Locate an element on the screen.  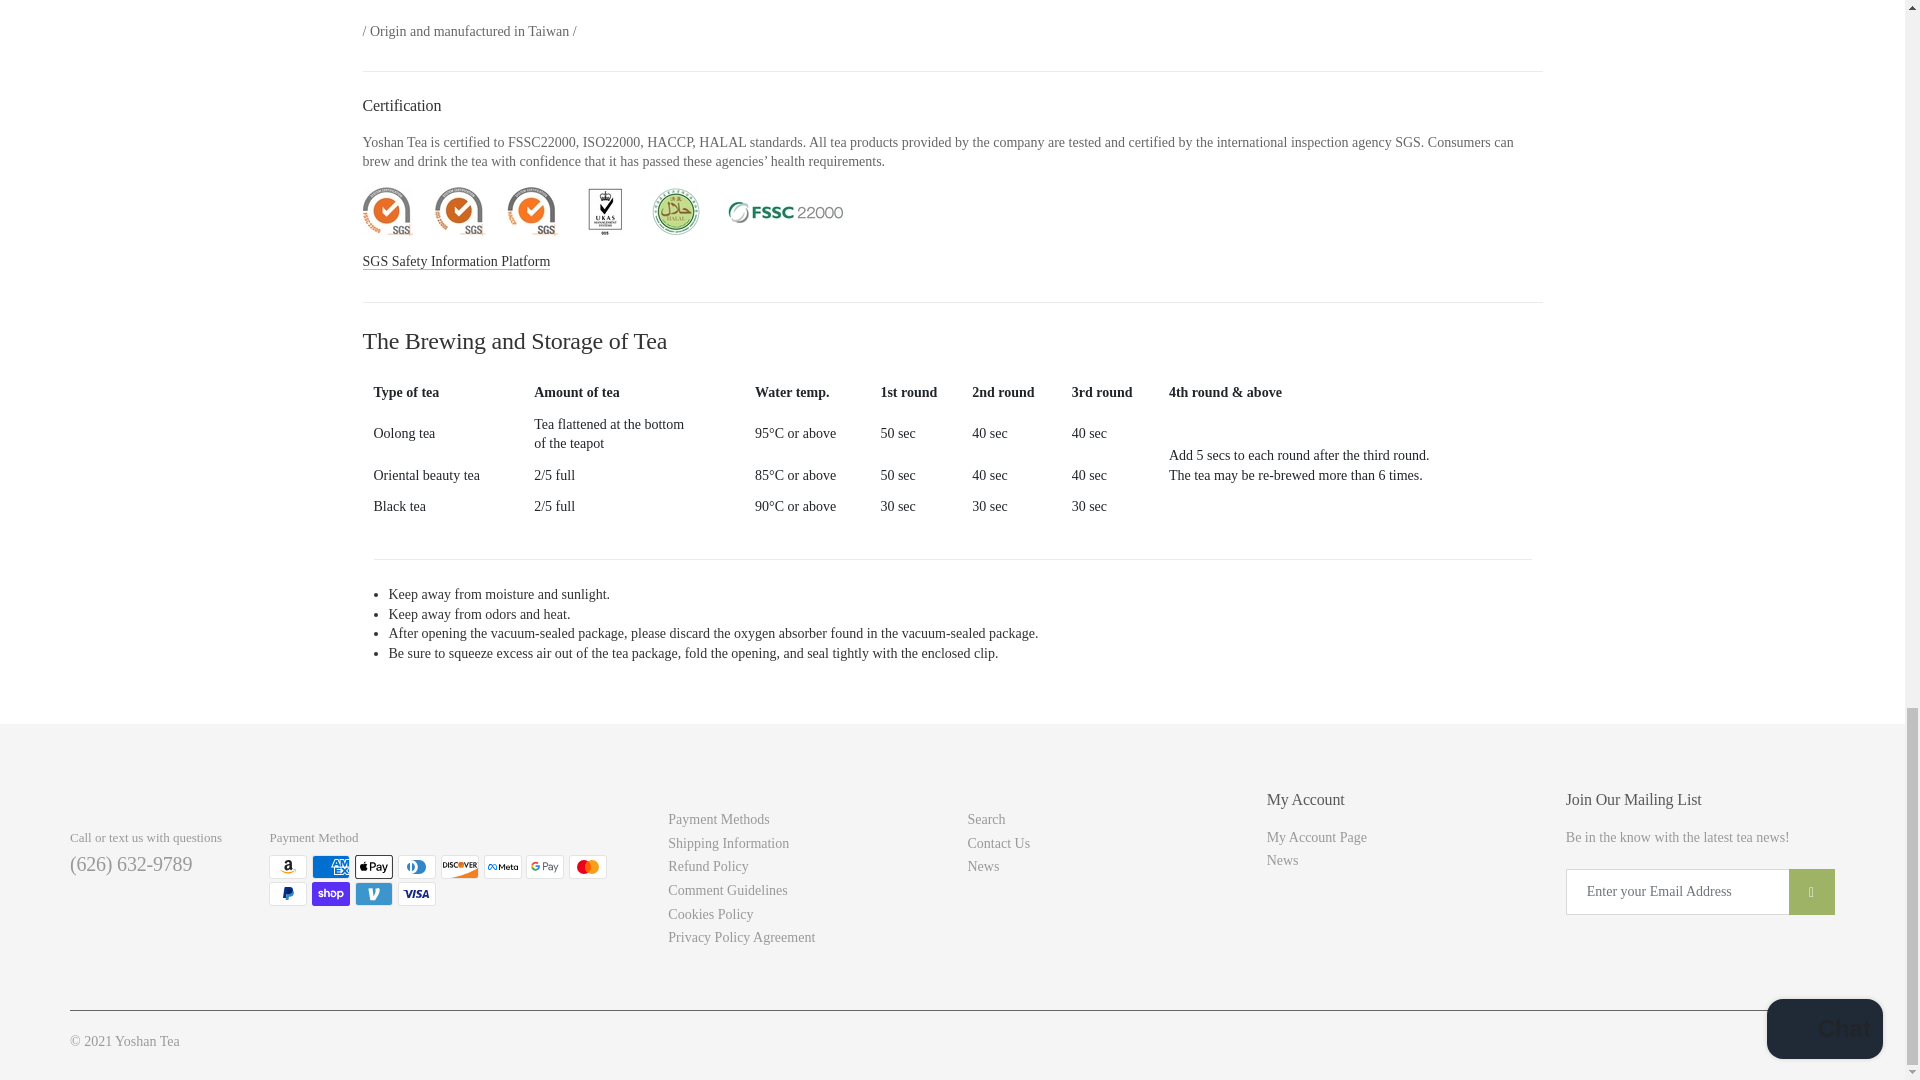
Visa is located at coordinates (416, 894).